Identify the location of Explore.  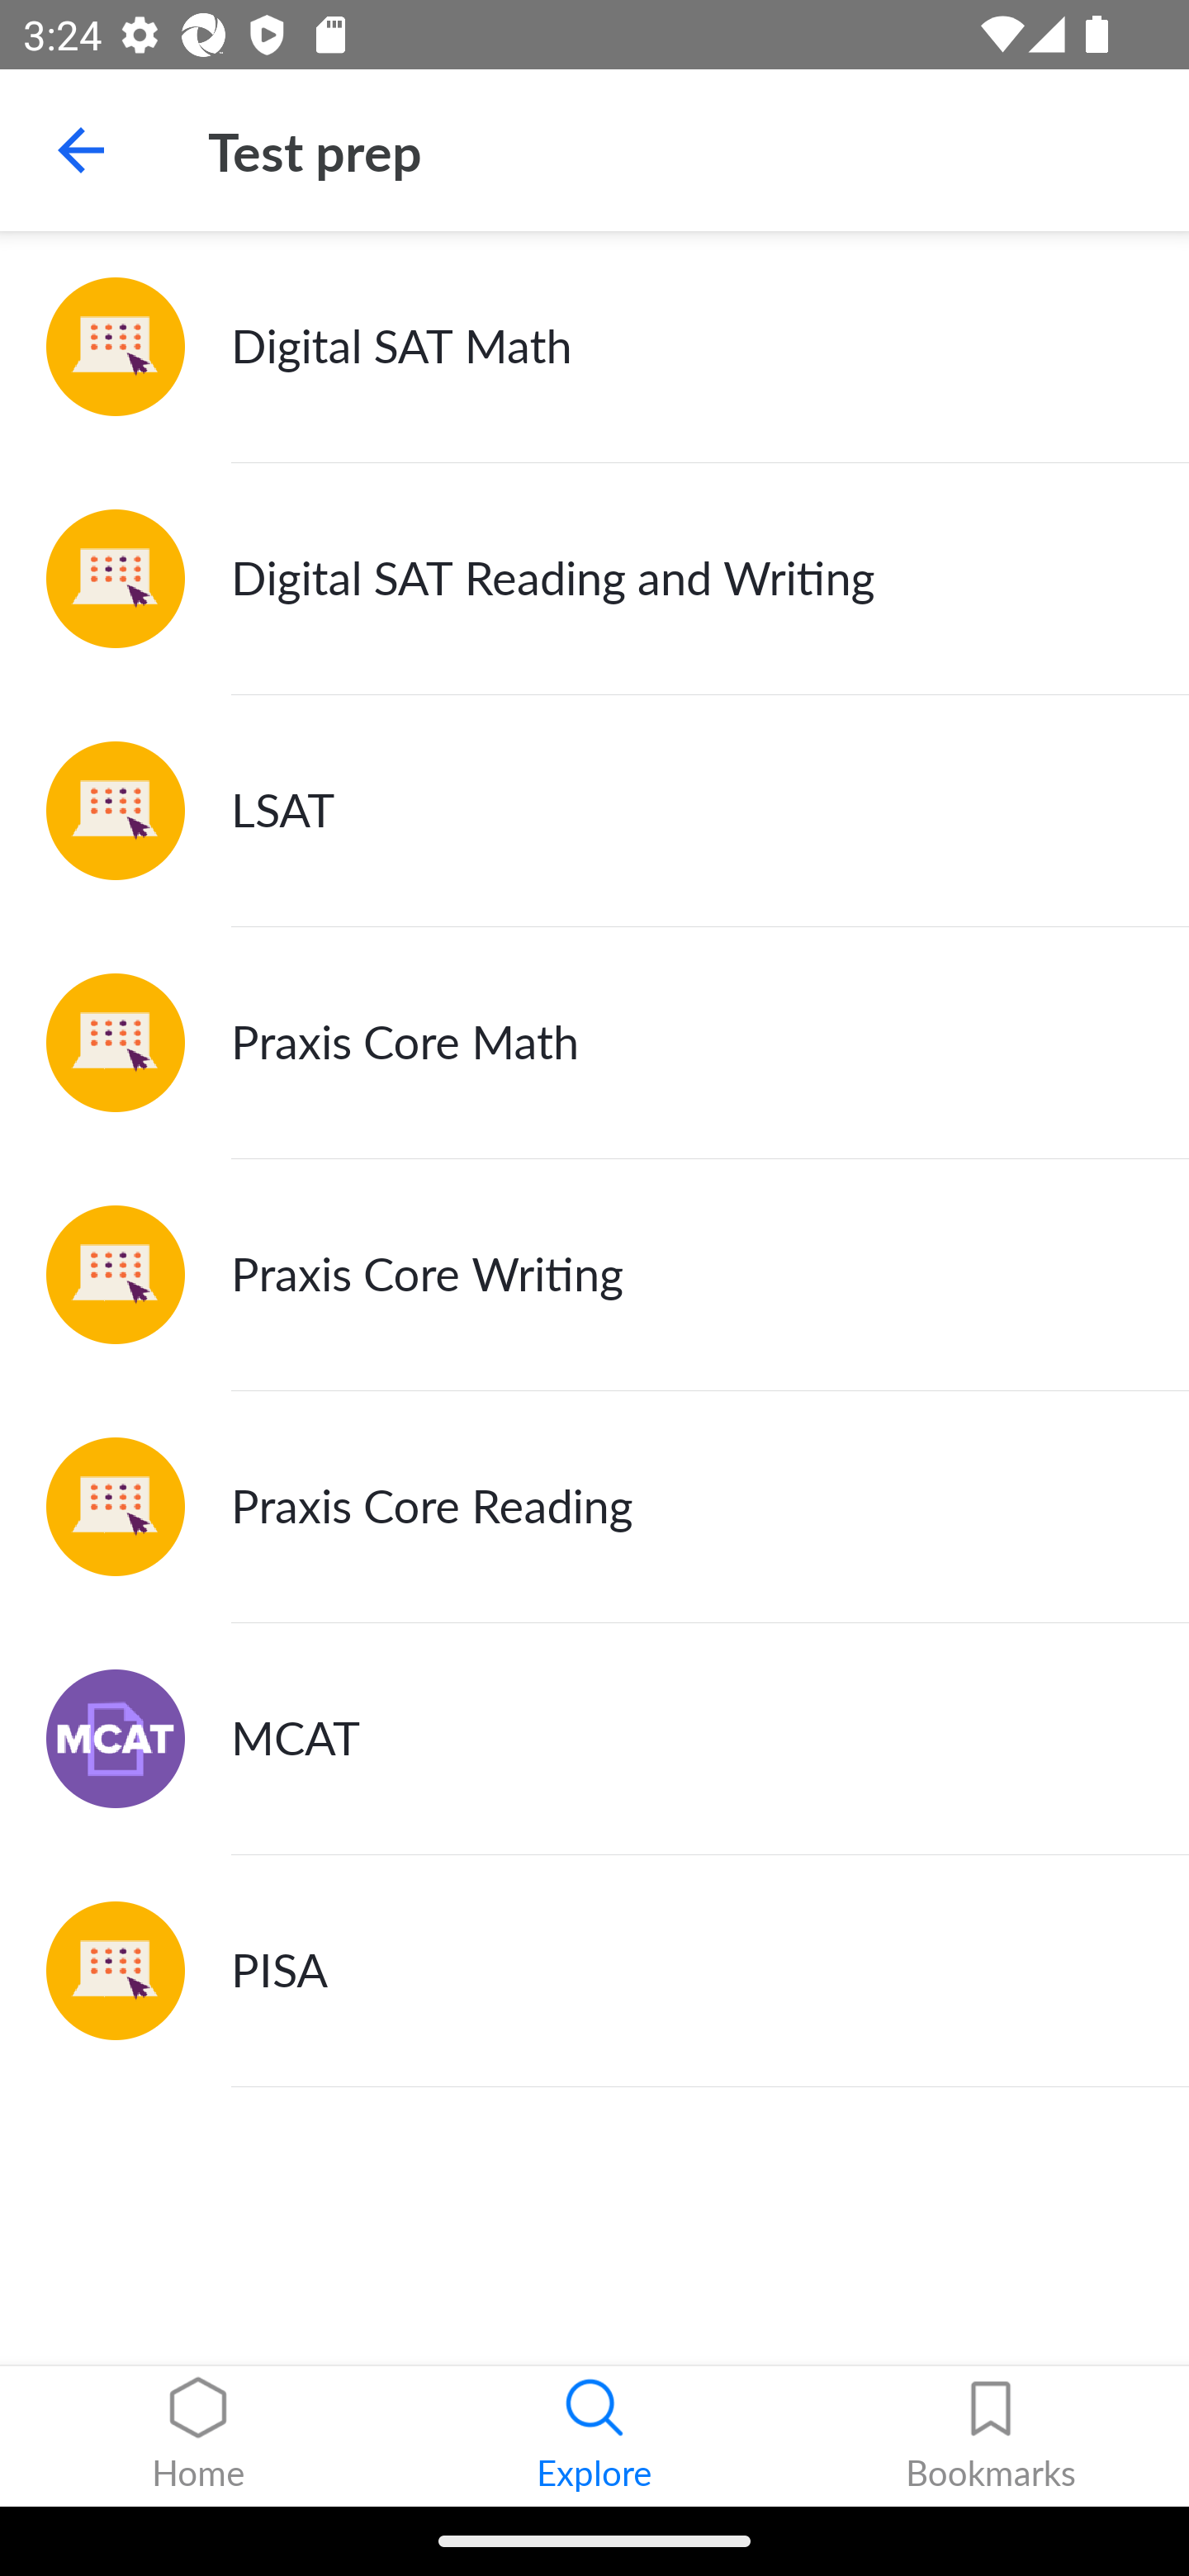
(594, 2436).